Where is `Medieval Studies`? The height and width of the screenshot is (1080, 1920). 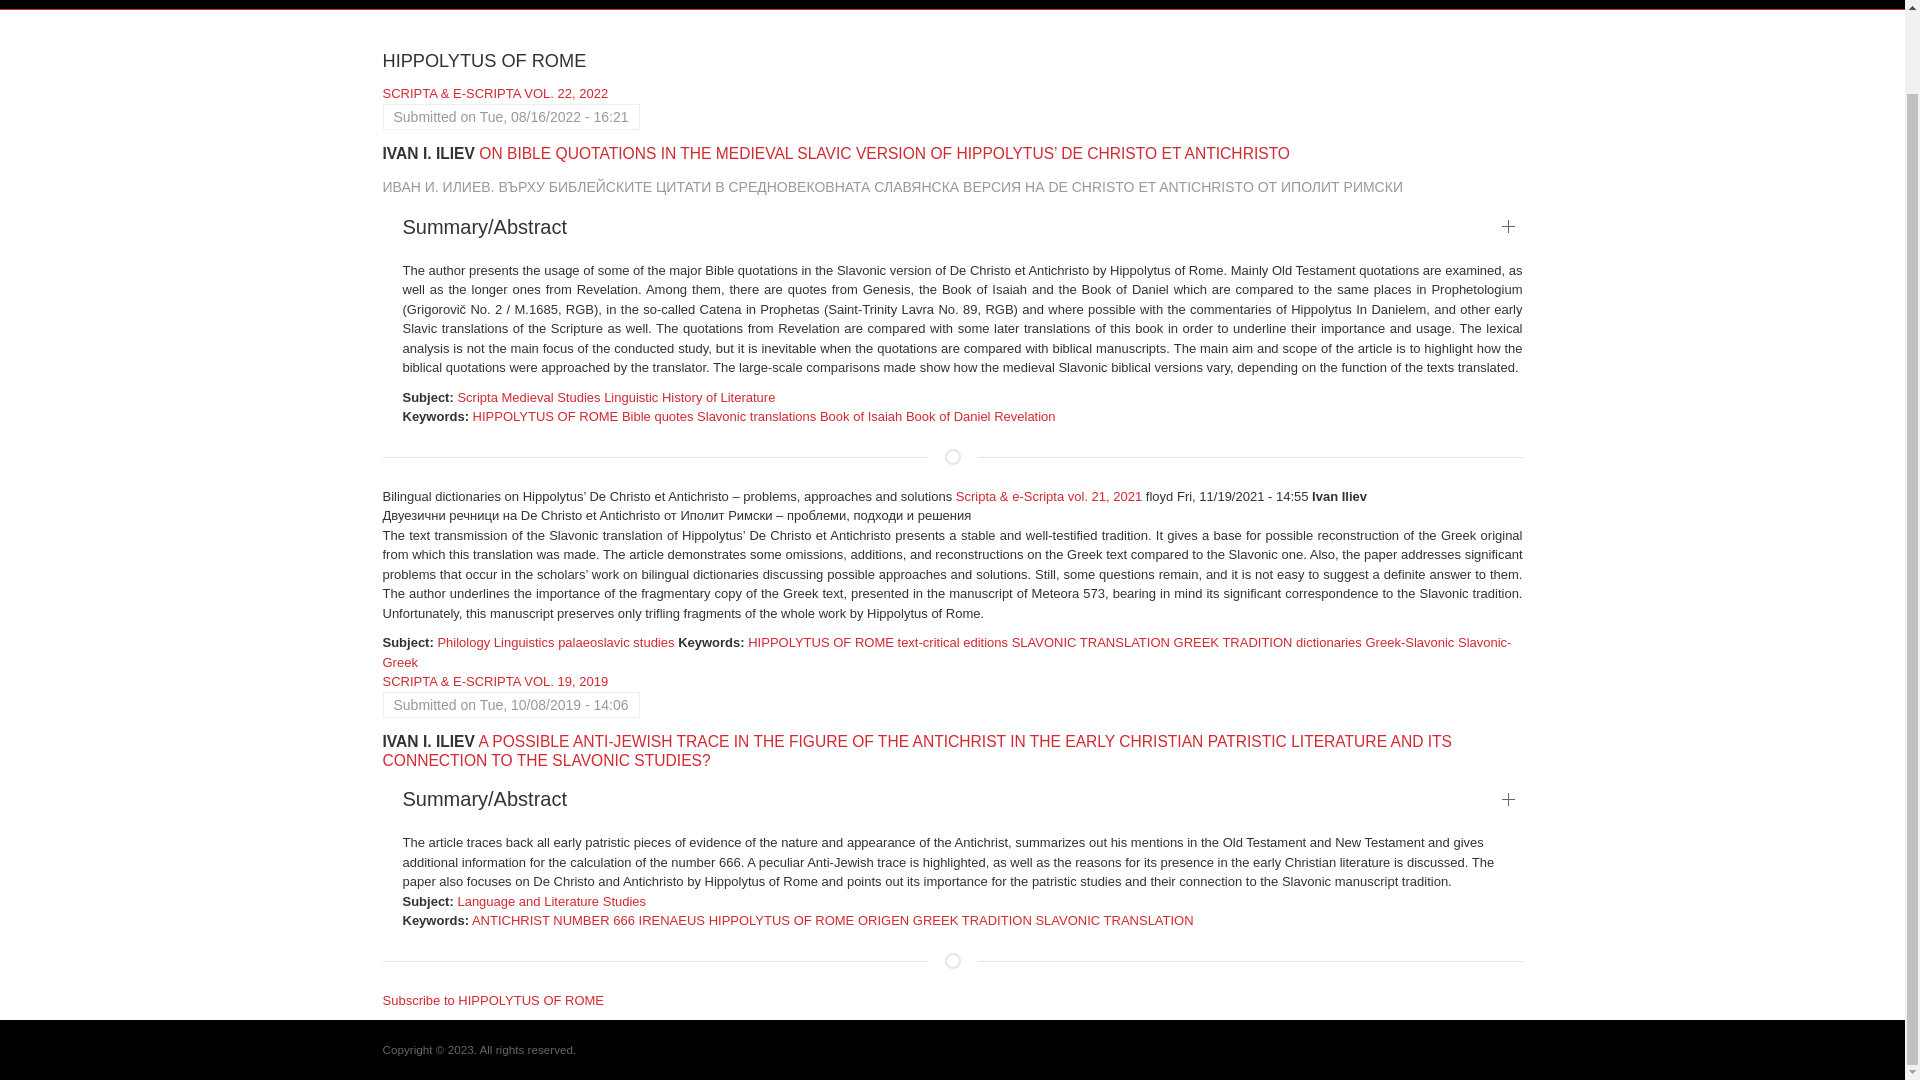
Medieval Studies is located at coordinates (550, 397).